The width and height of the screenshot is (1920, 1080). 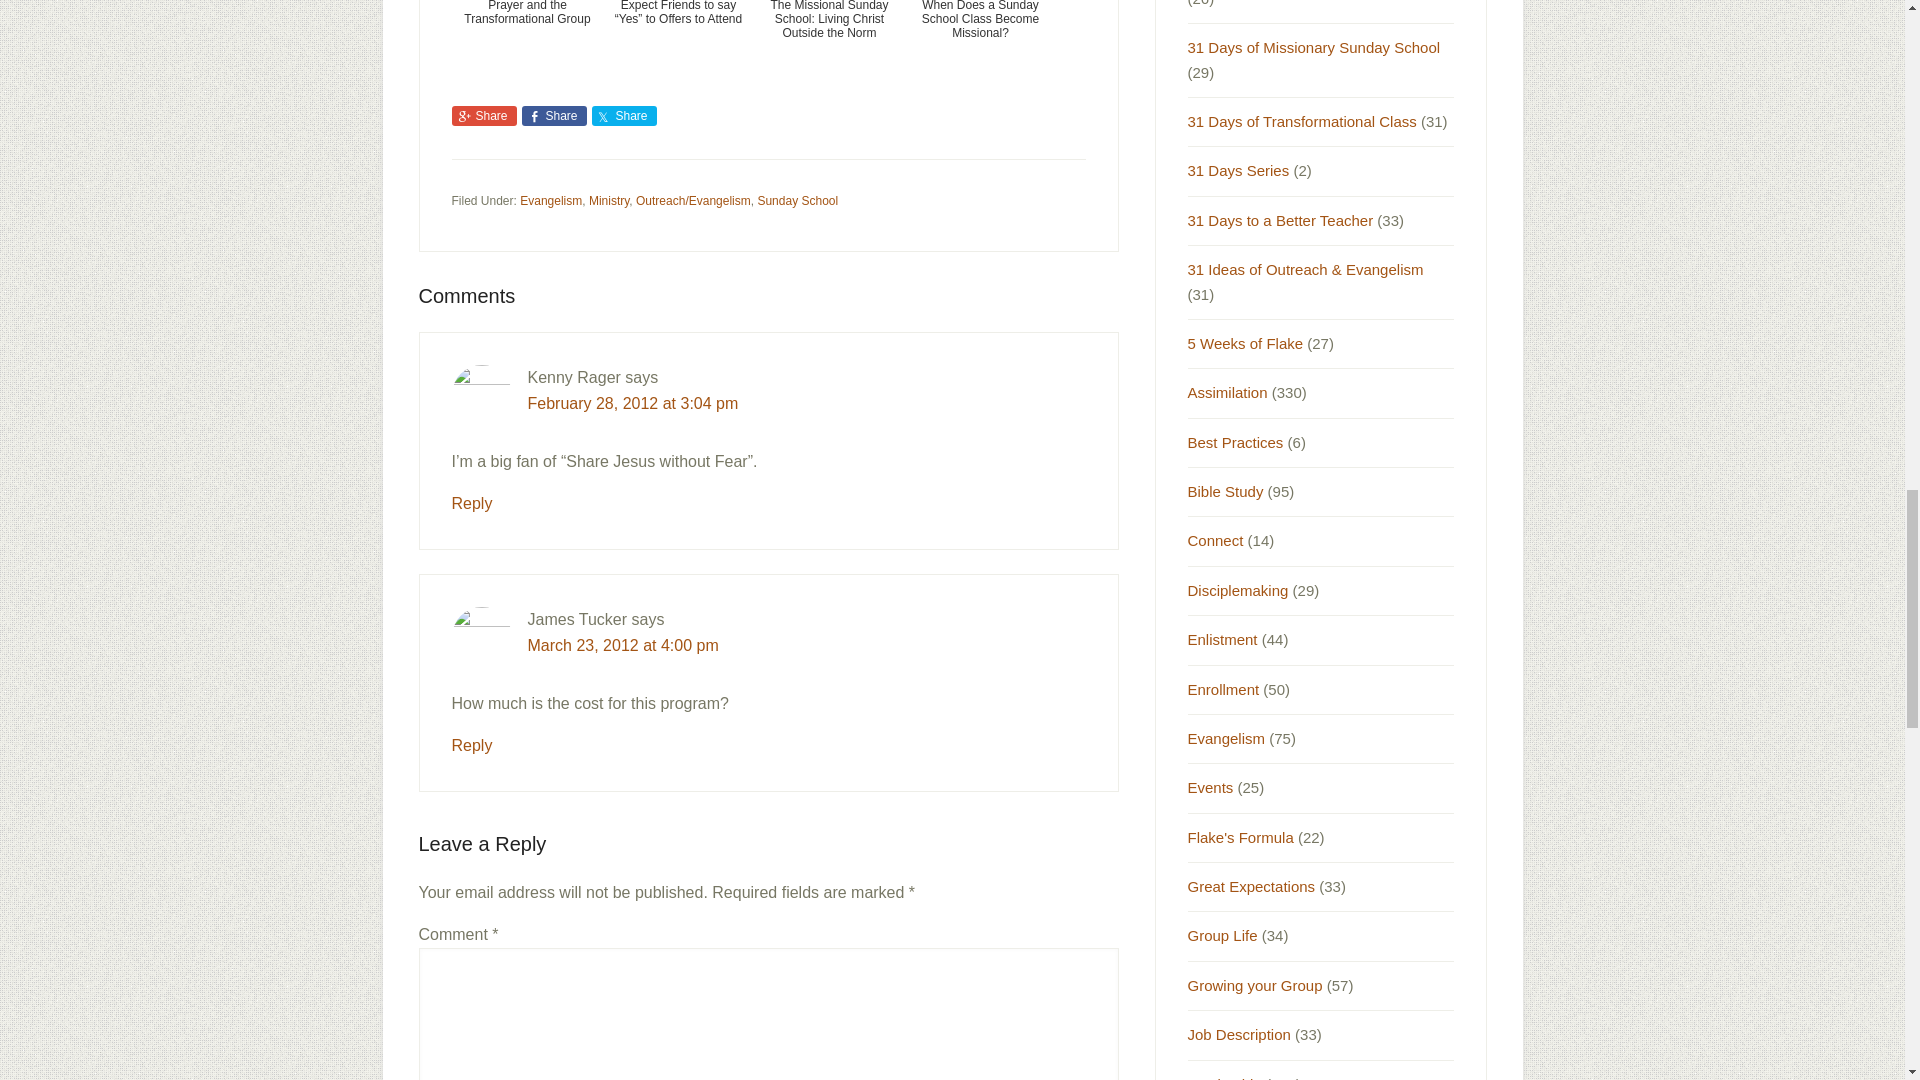 I want to click on Ministry, so click(x=609, y=201).